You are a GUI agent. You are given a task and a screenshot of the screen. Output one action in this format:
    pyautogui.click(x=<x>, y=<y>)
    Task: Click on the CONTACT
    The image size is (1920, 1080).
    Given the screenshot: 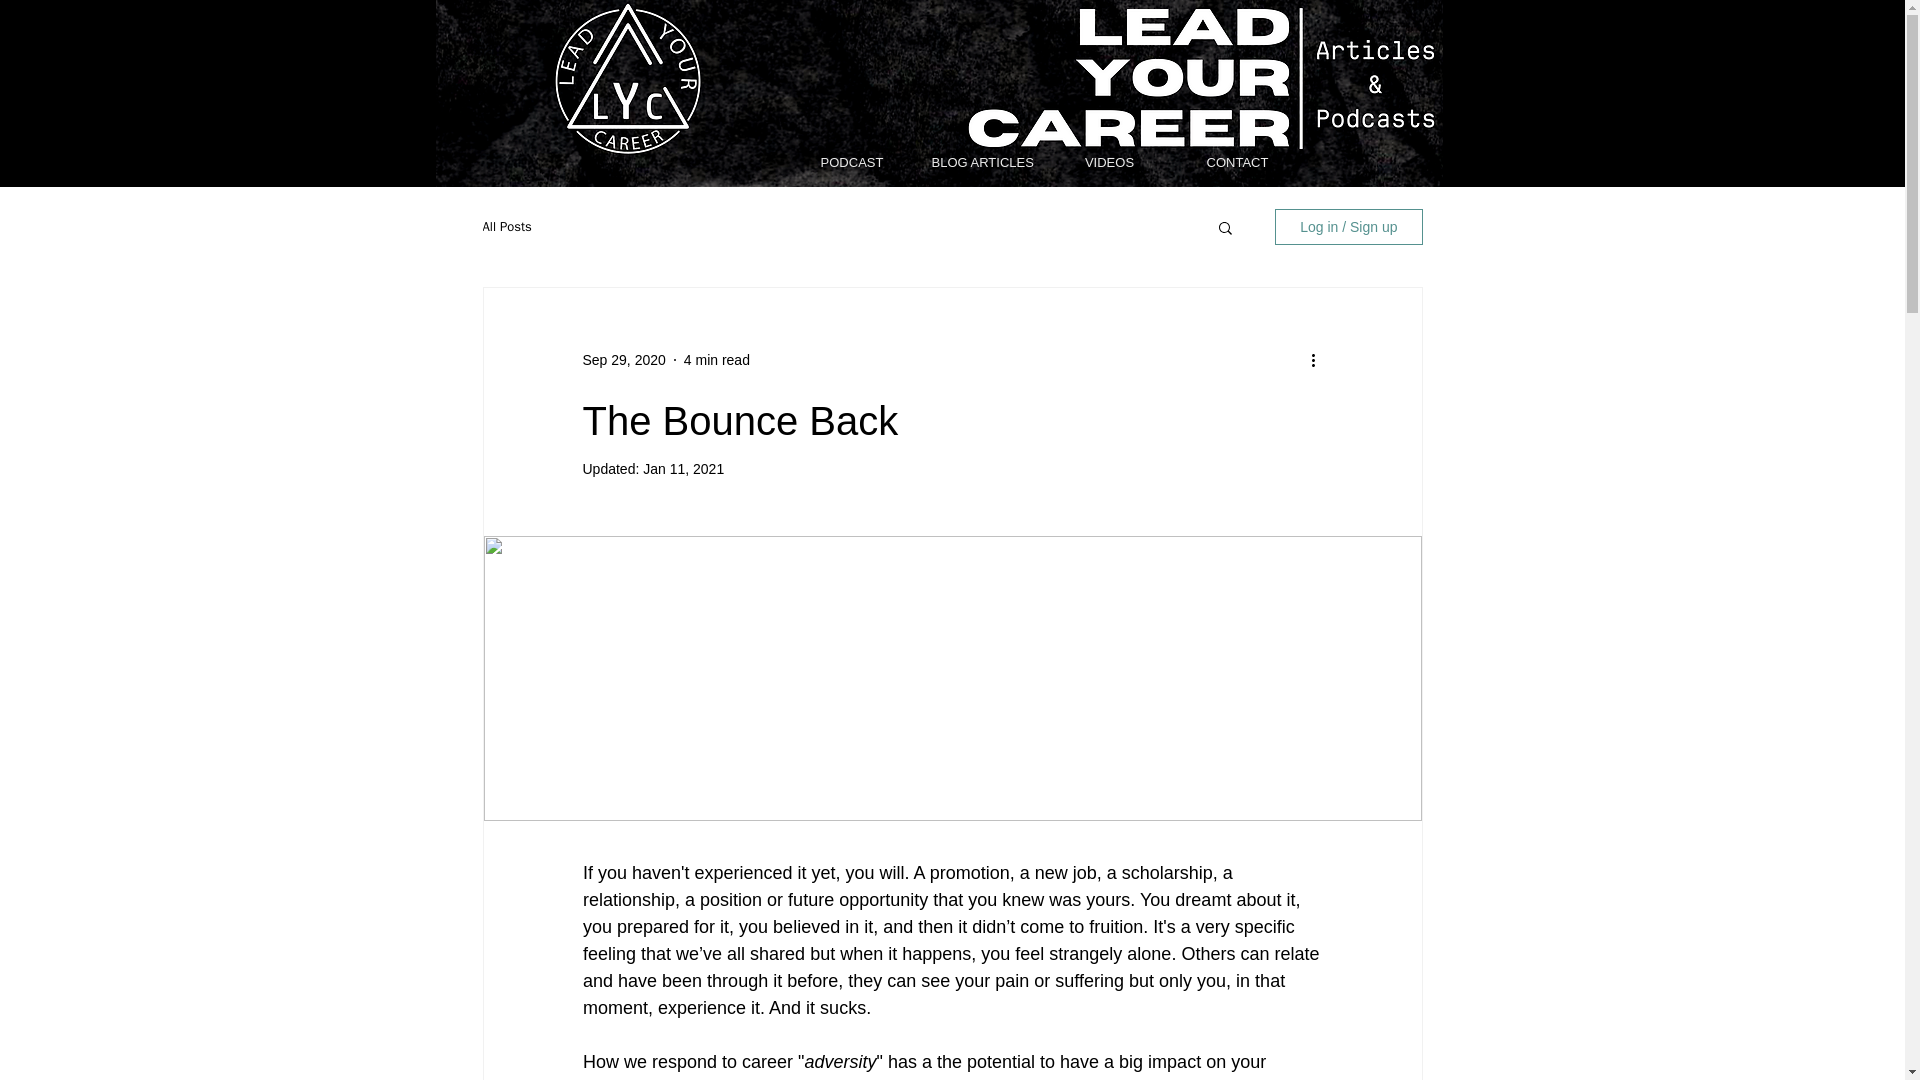 What is the action you would take?
    pyautogui.click(x=1237, y=162)
    